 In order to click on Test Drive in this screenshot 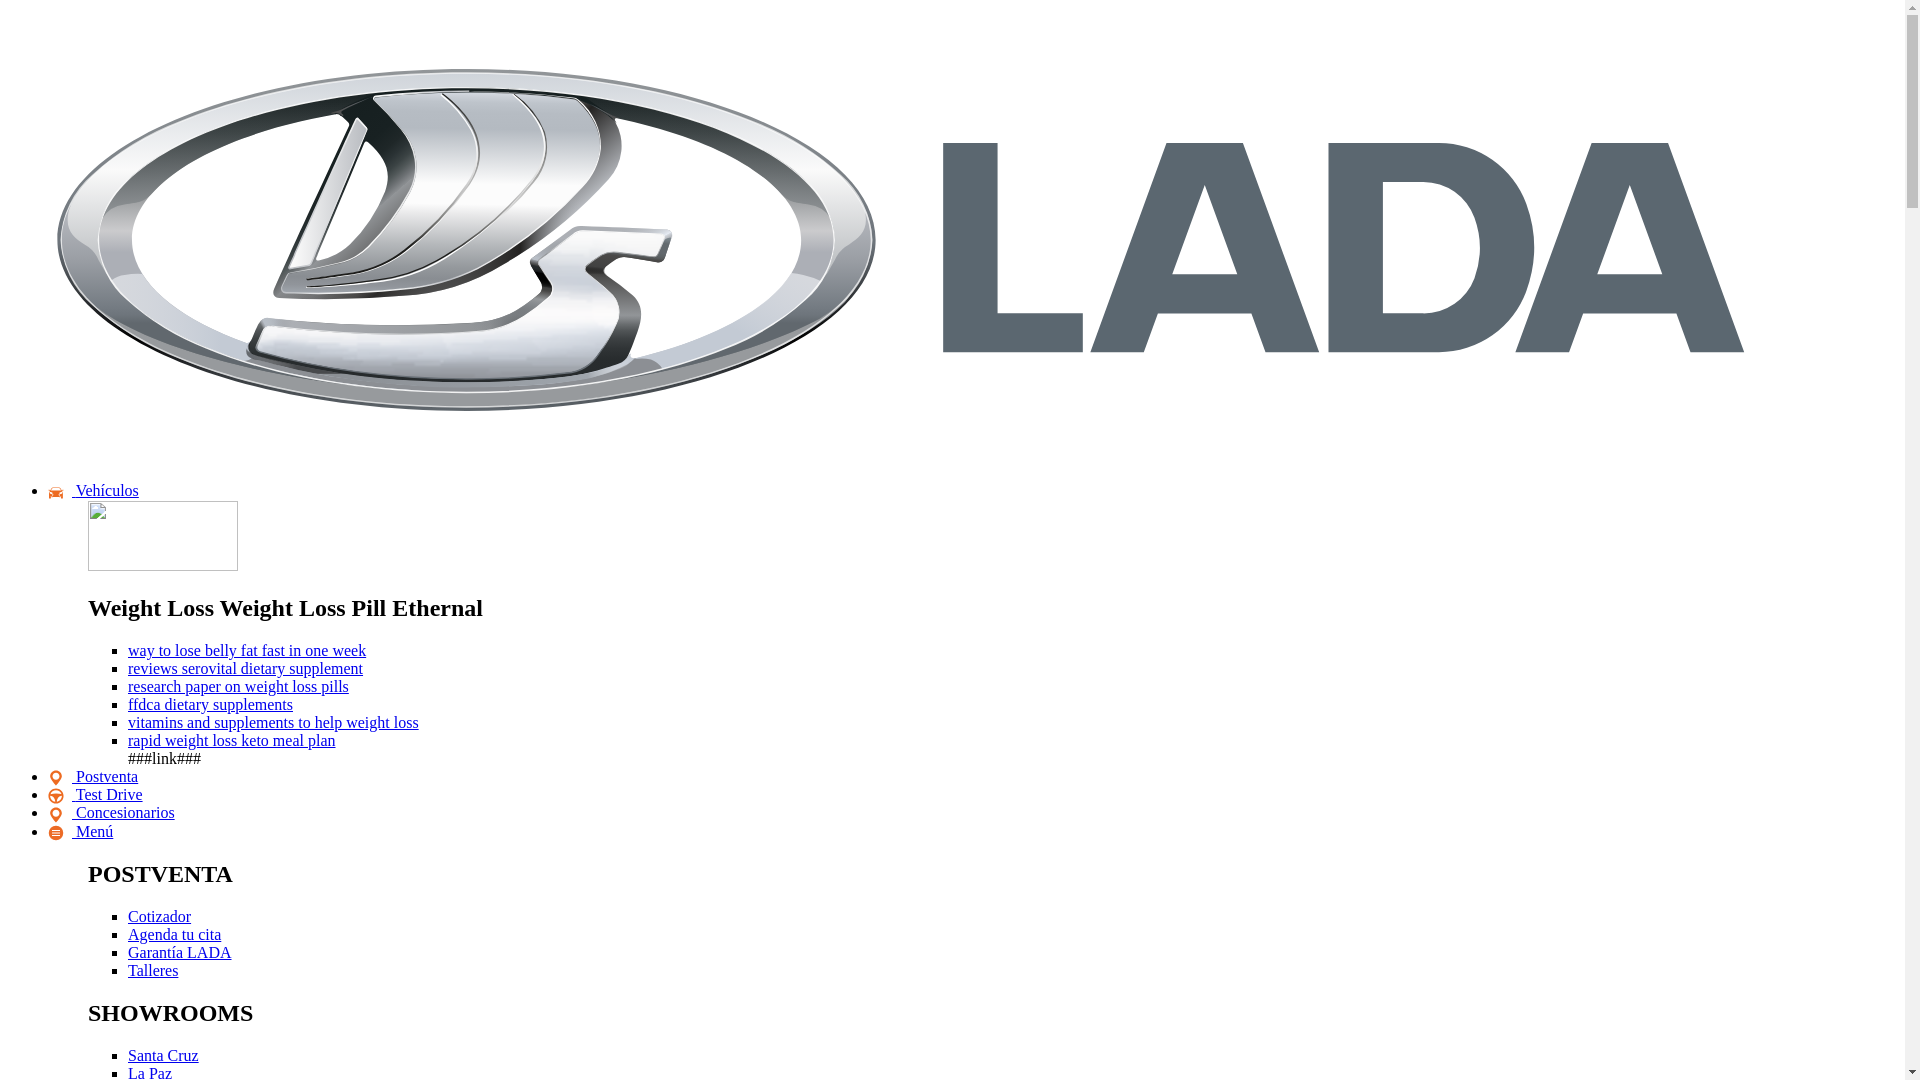, I will do `click(95, 794)`.